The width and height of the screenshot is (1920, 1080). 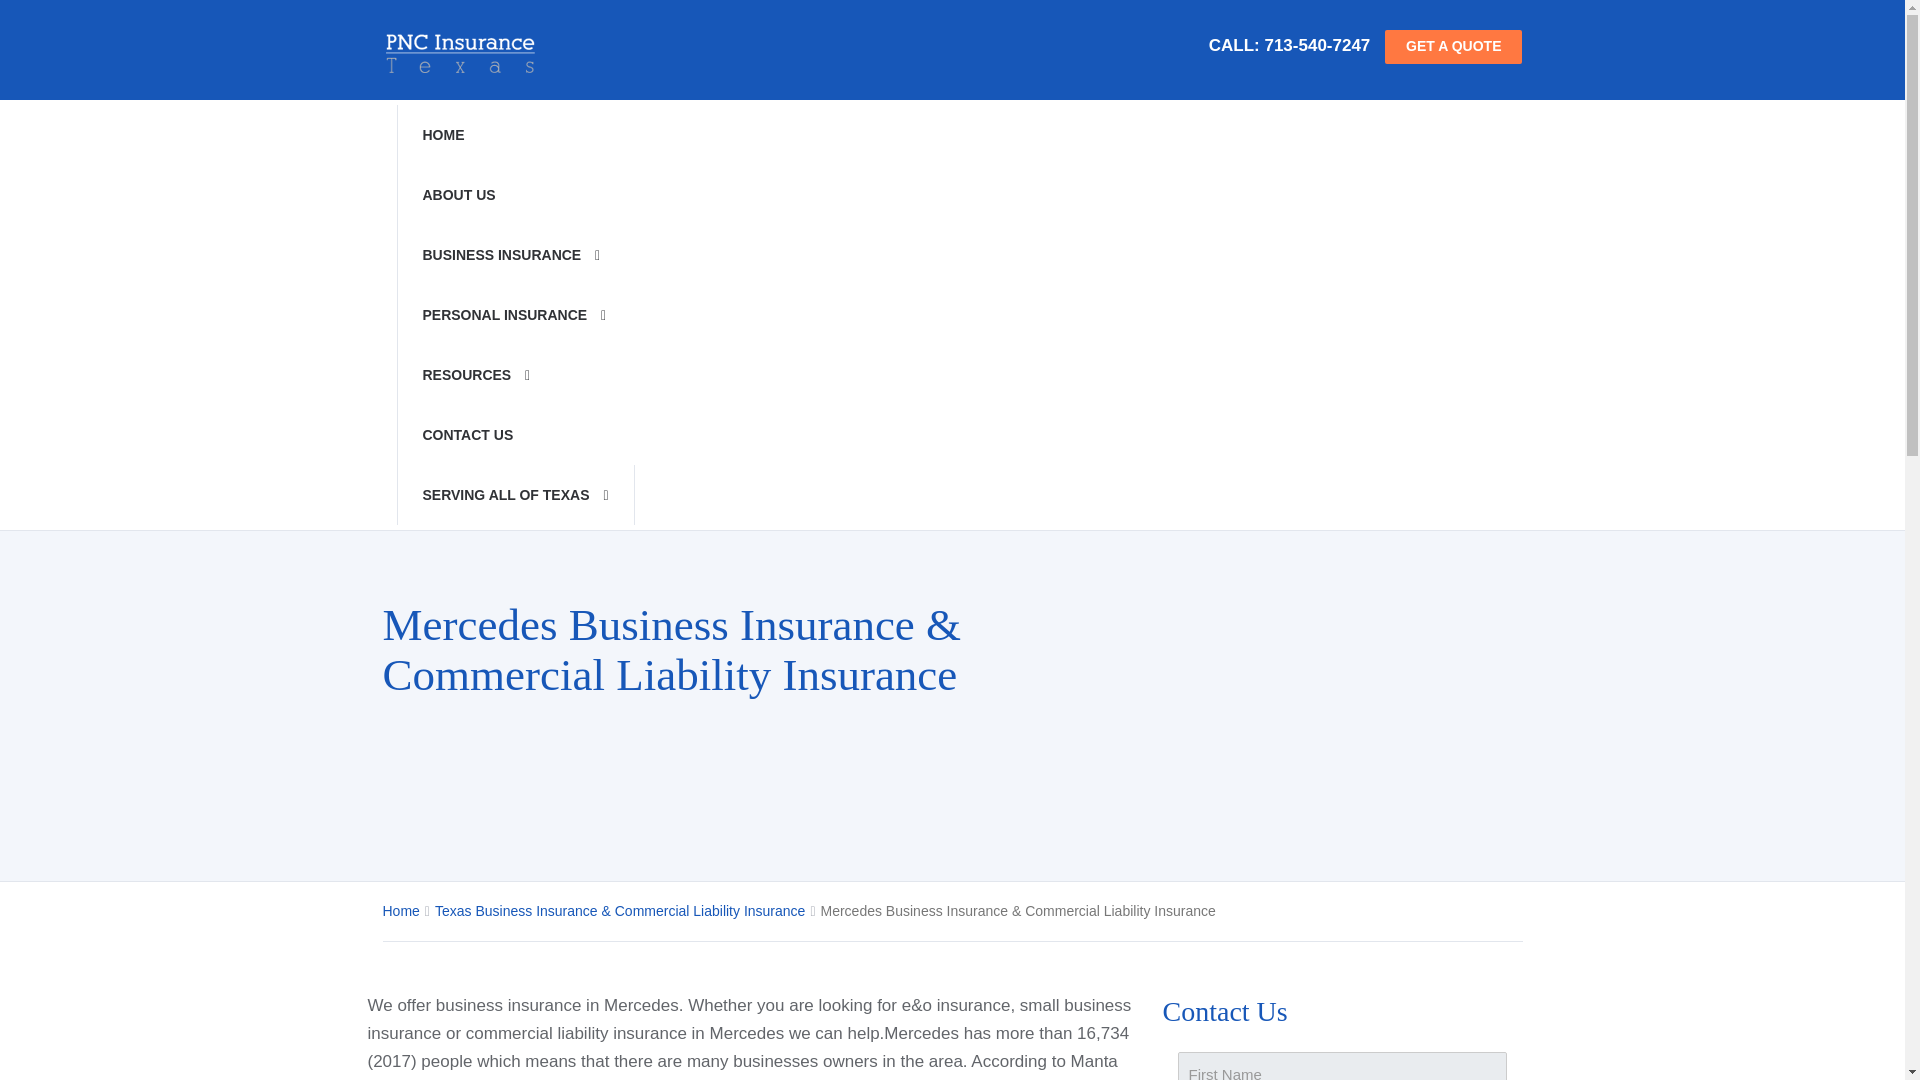 What do you see at coordinates (514, 254) in the screenshot?
I see `BUSINESS INSURANCE` at bounding box center [514, 254].